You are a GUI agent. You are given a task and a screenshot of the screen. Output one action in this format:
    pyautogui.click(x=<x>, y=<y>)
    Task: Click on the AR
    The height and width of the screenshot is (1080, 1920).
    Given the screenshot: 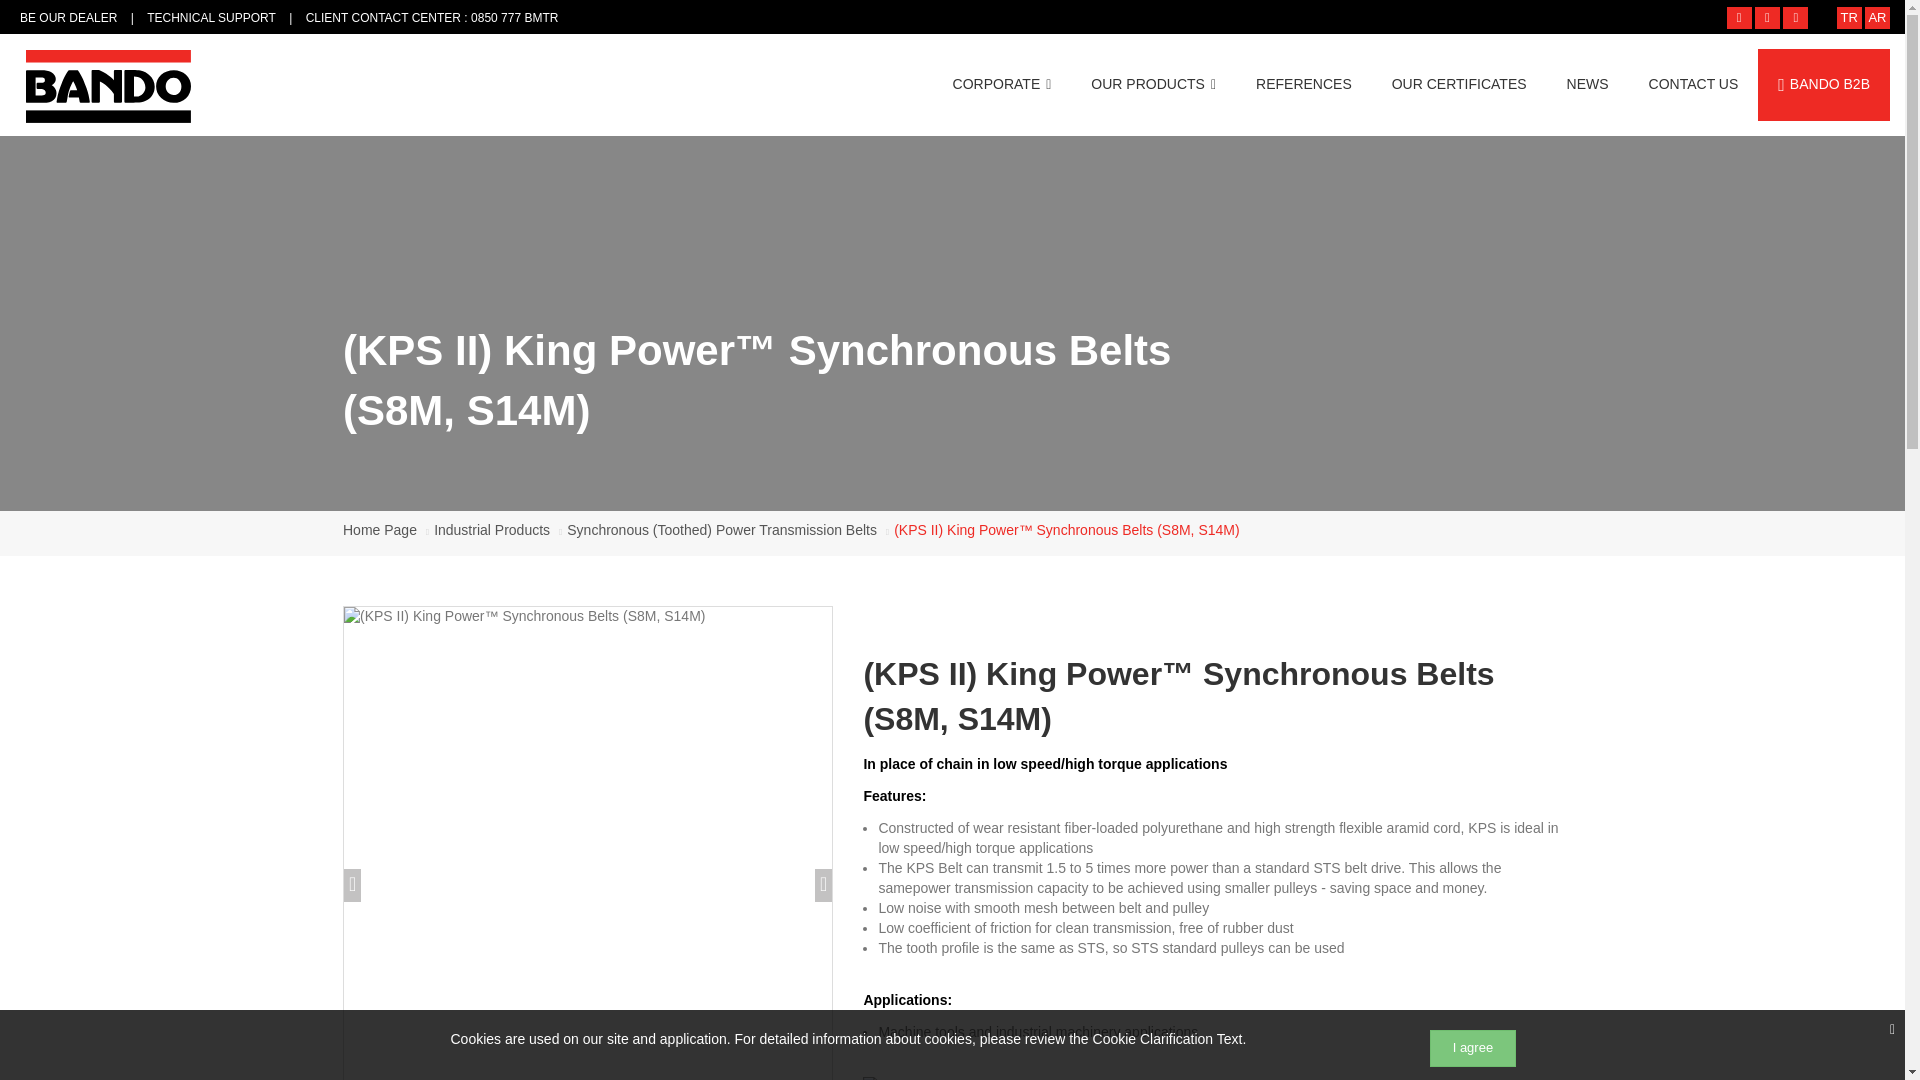 What is the action you would take?
    pyautogui.click(x=1876, y=18)
    